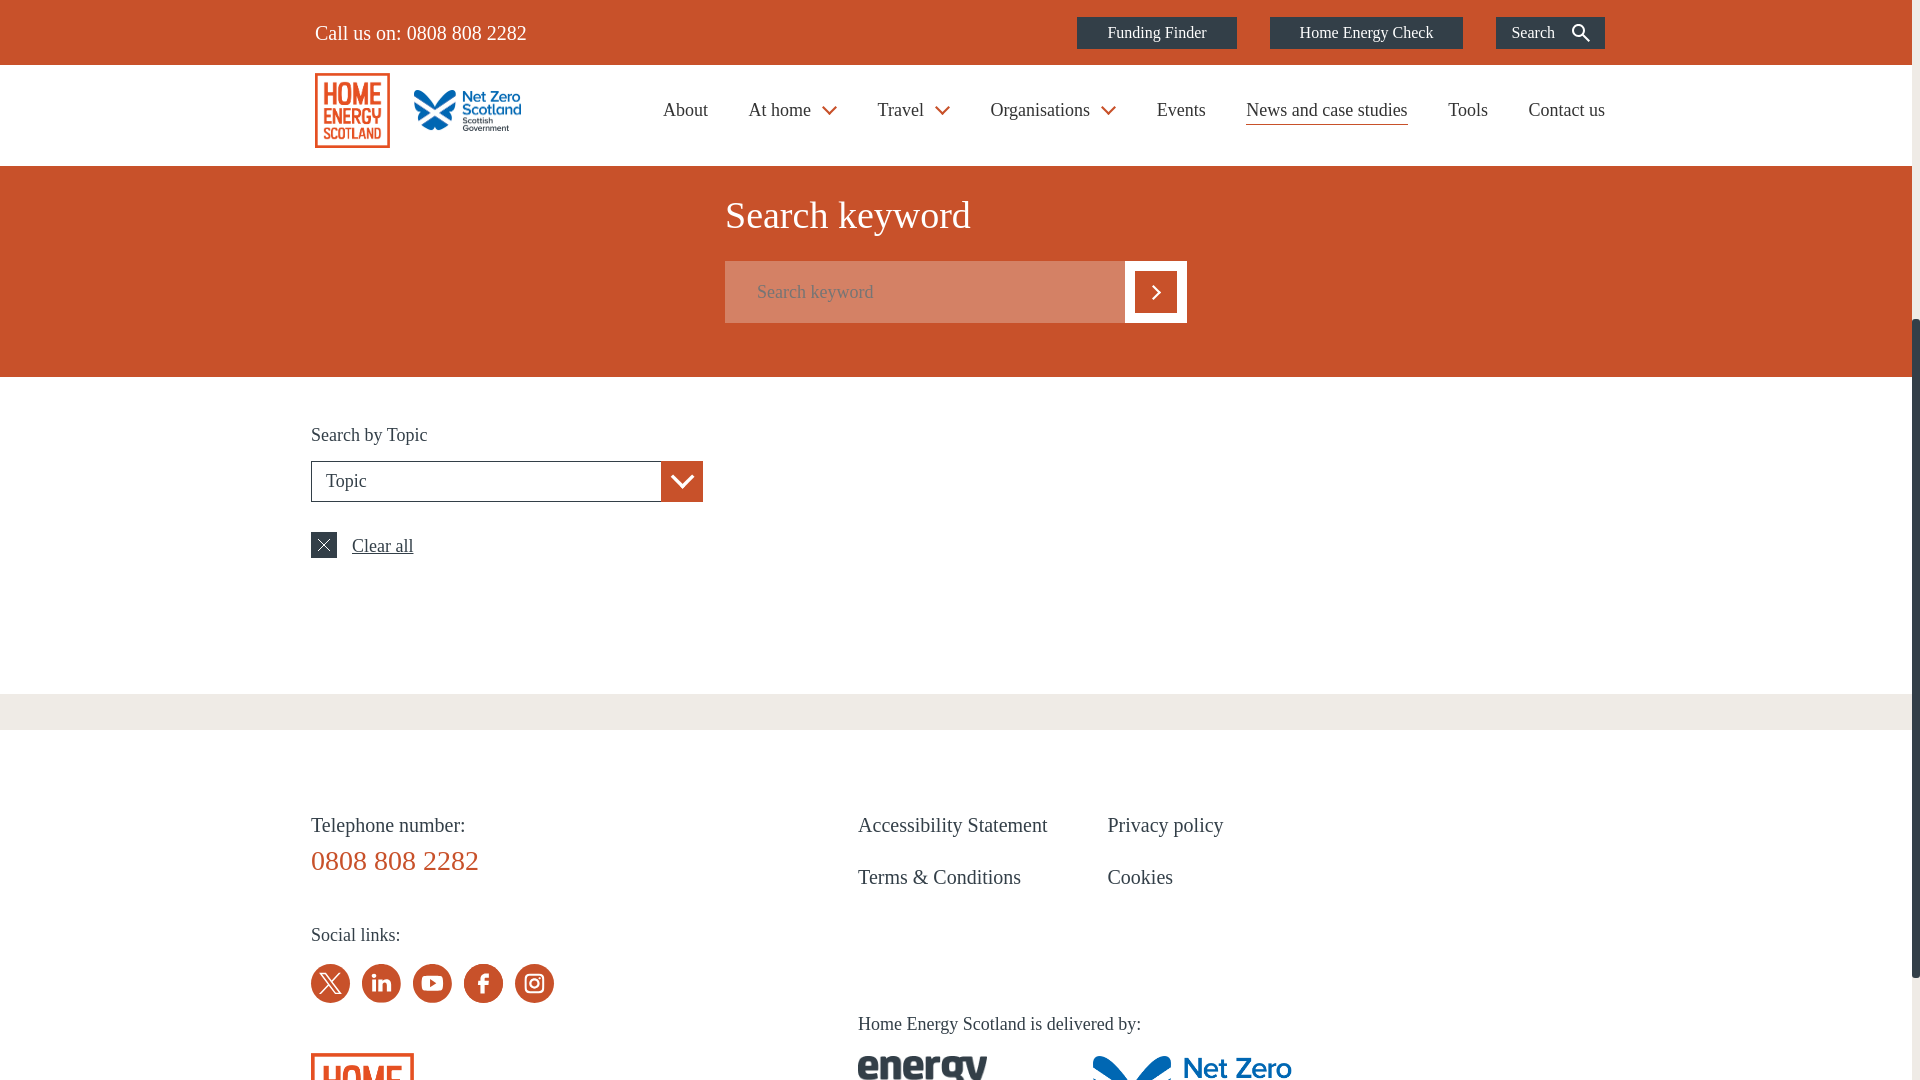  What do you see at coordinates (382, 984) in the screenshot?
I see `LinkedIn` at bounding box center [382, 984].